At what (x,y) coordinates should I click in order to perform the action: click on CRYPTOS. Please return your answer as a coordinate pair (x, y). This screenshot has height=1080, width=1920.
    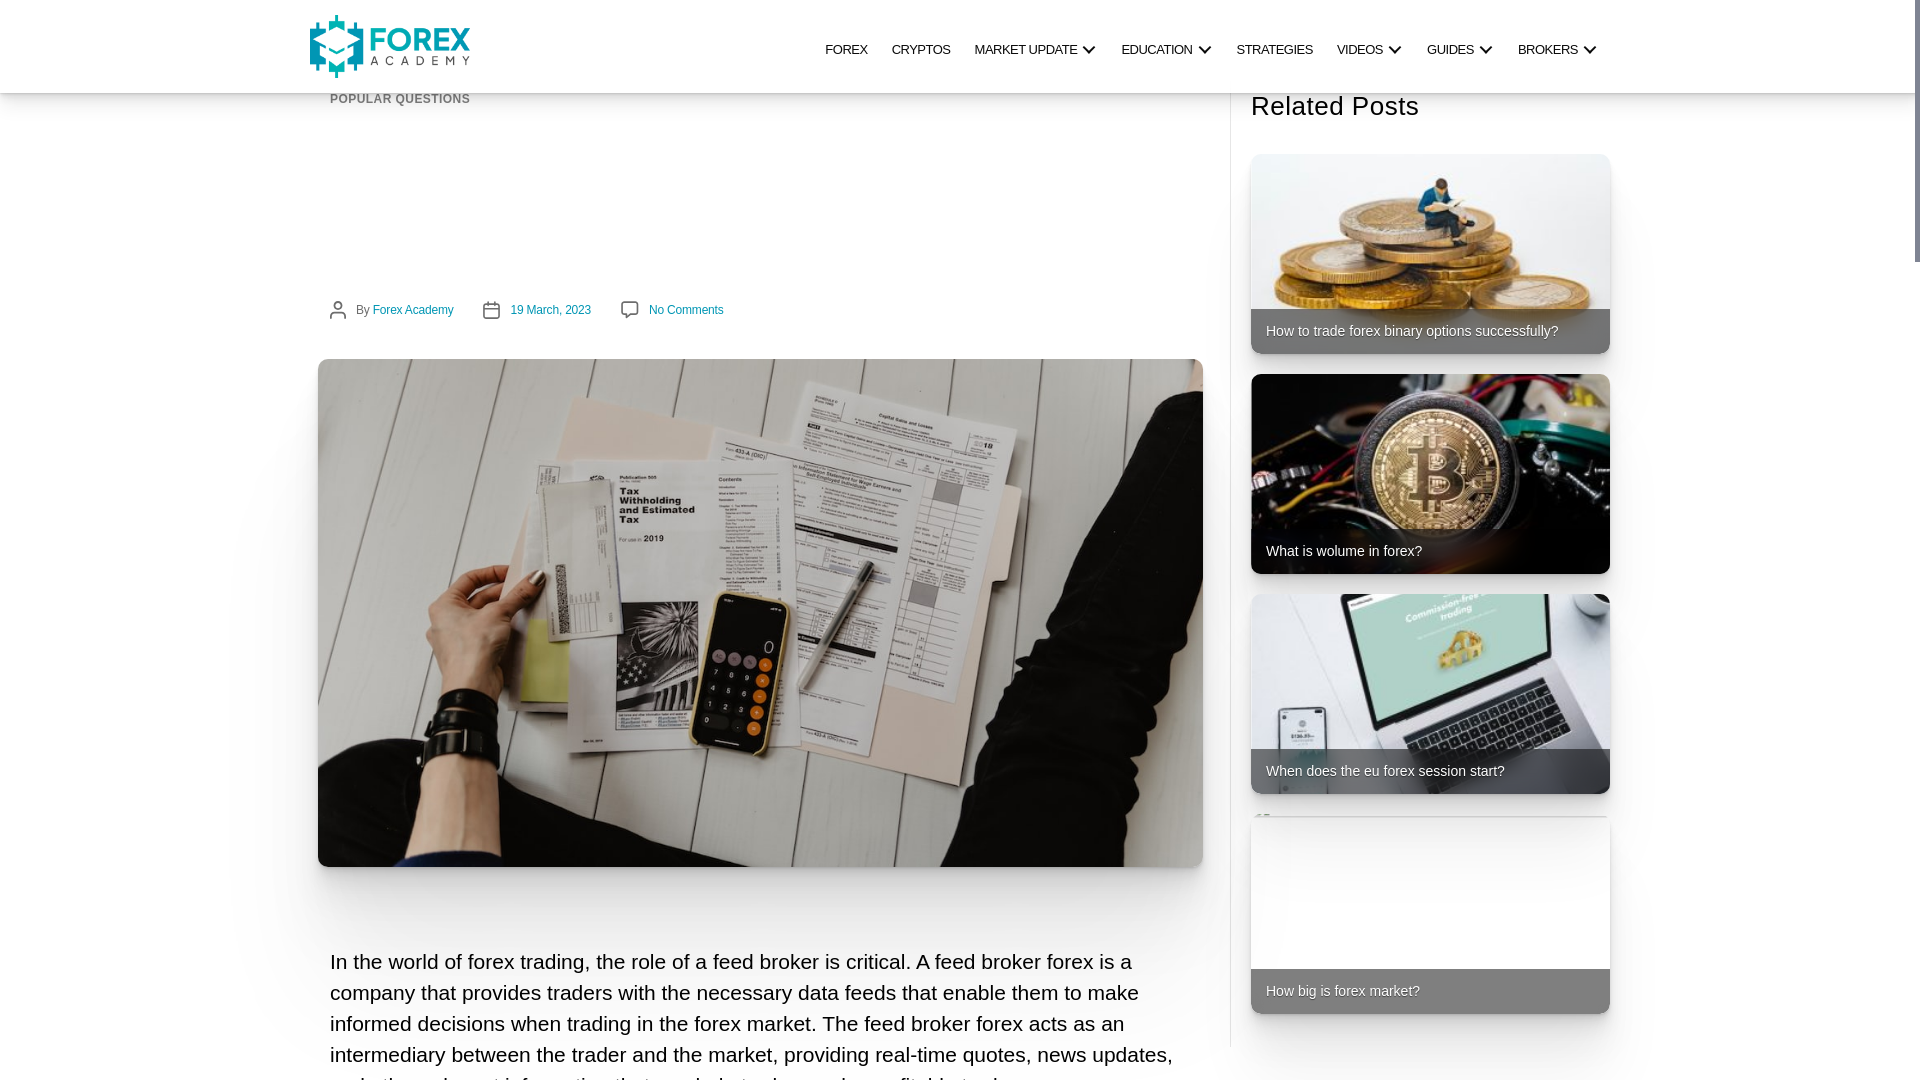
    Looking at the image, I should click on (921, 46).